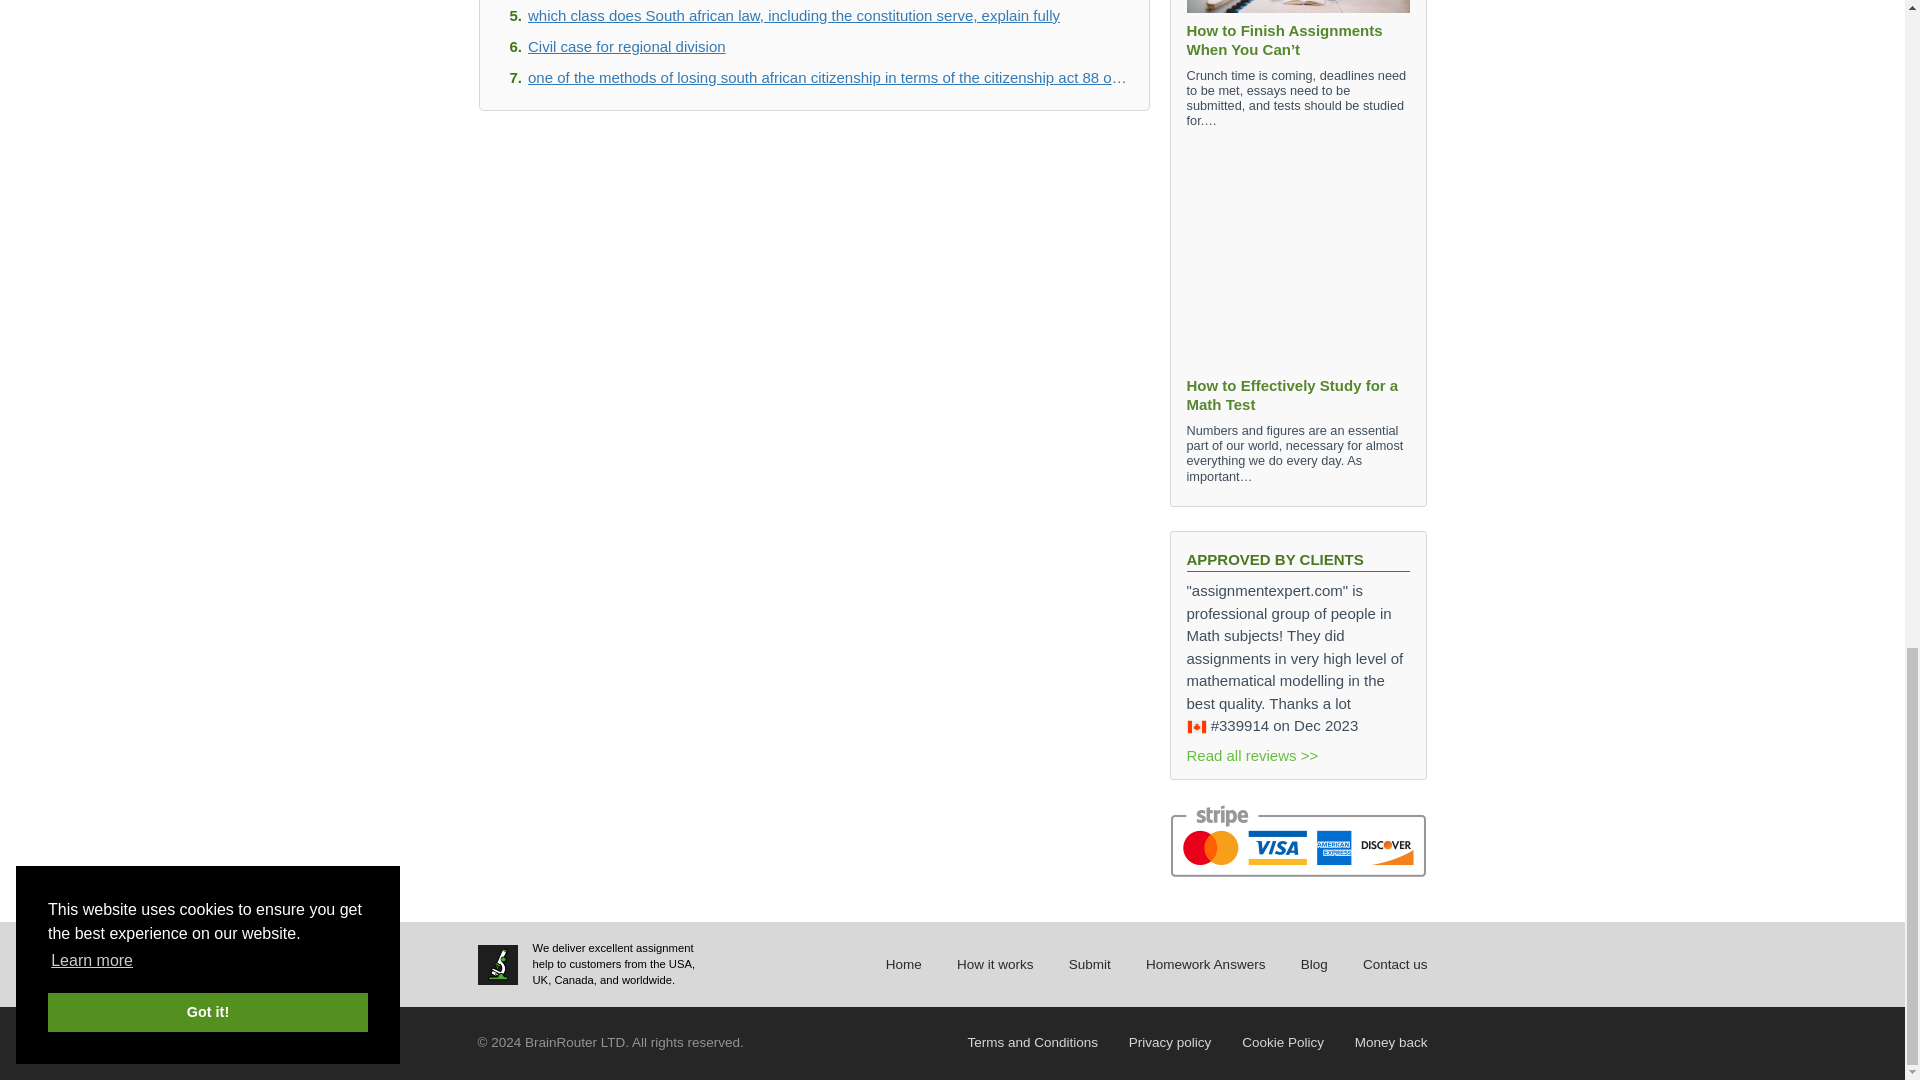 The image size is (1920, 1080). What do you see at coordinates (1196, 726) in the screenshot?
I see `Canada` at bounding box center [1196, 726].